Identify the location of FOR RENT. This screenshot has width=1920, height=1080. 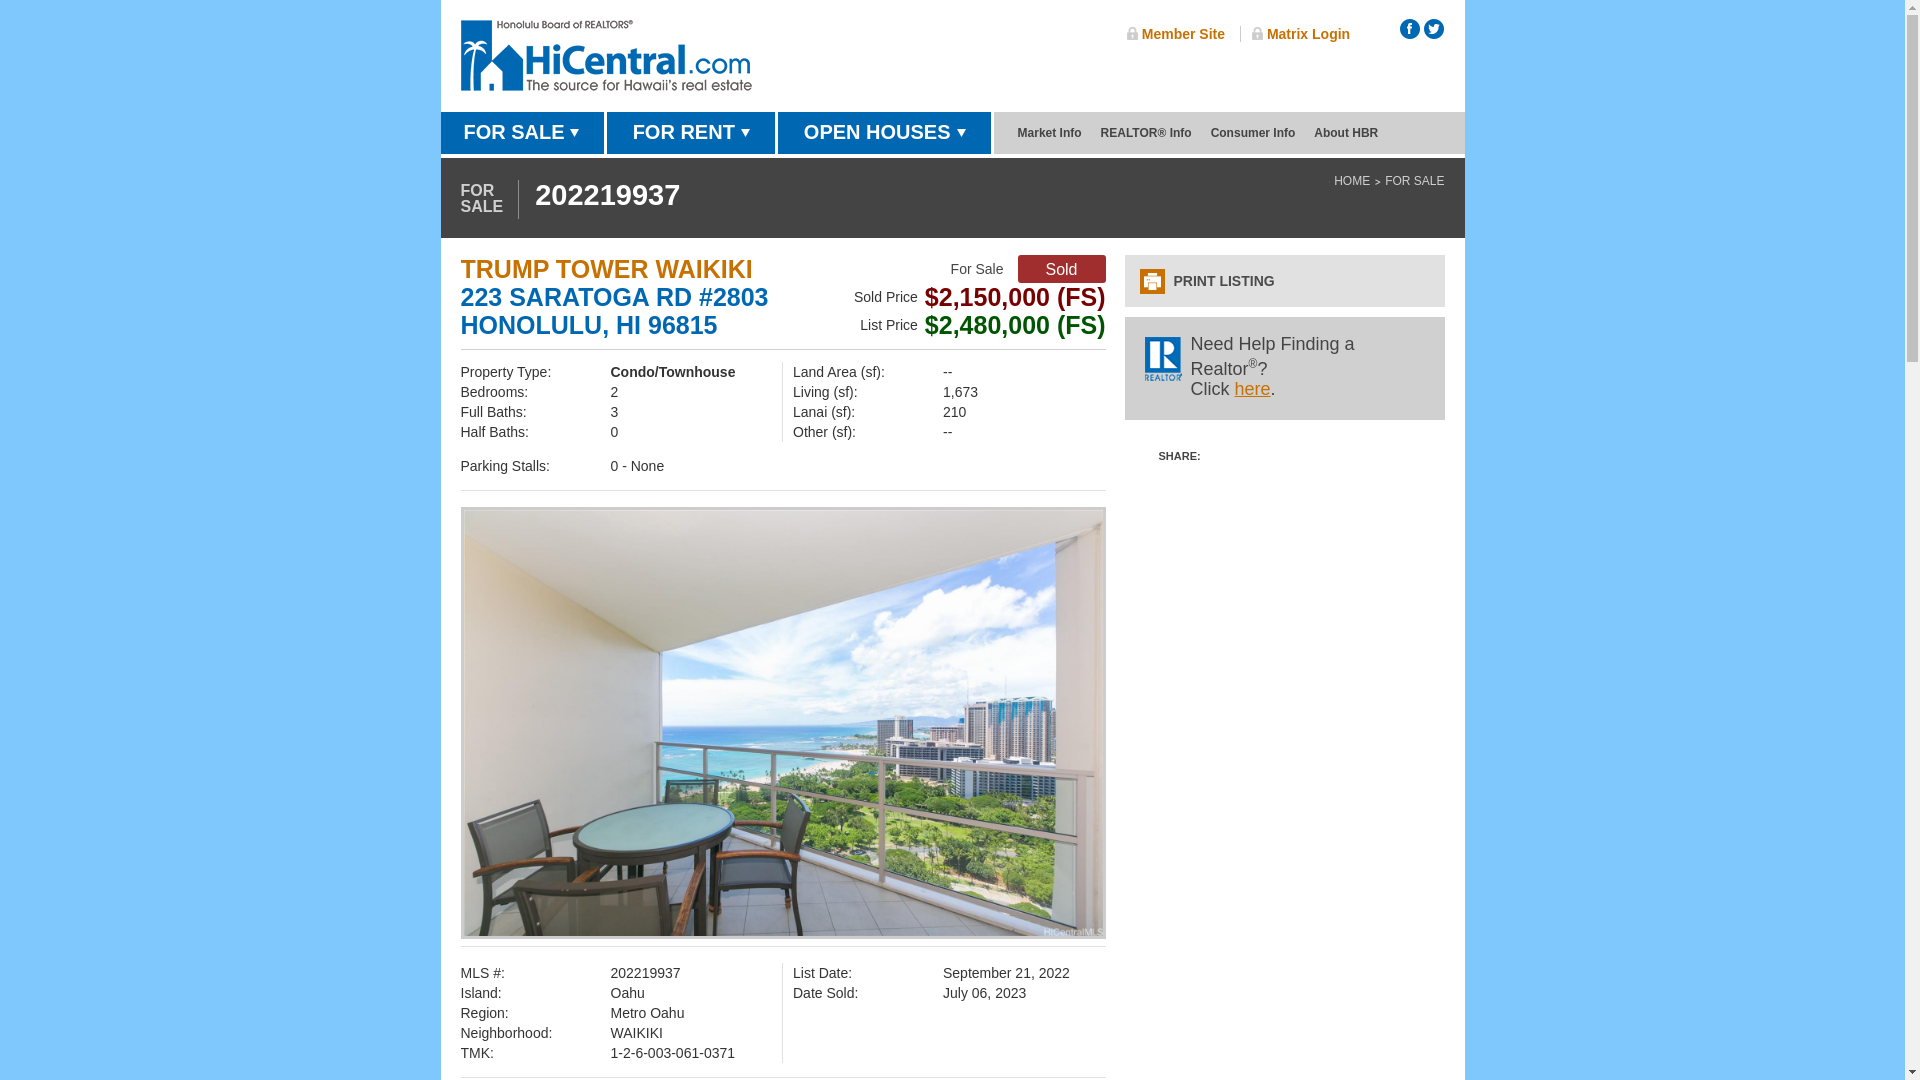
(690, 134).